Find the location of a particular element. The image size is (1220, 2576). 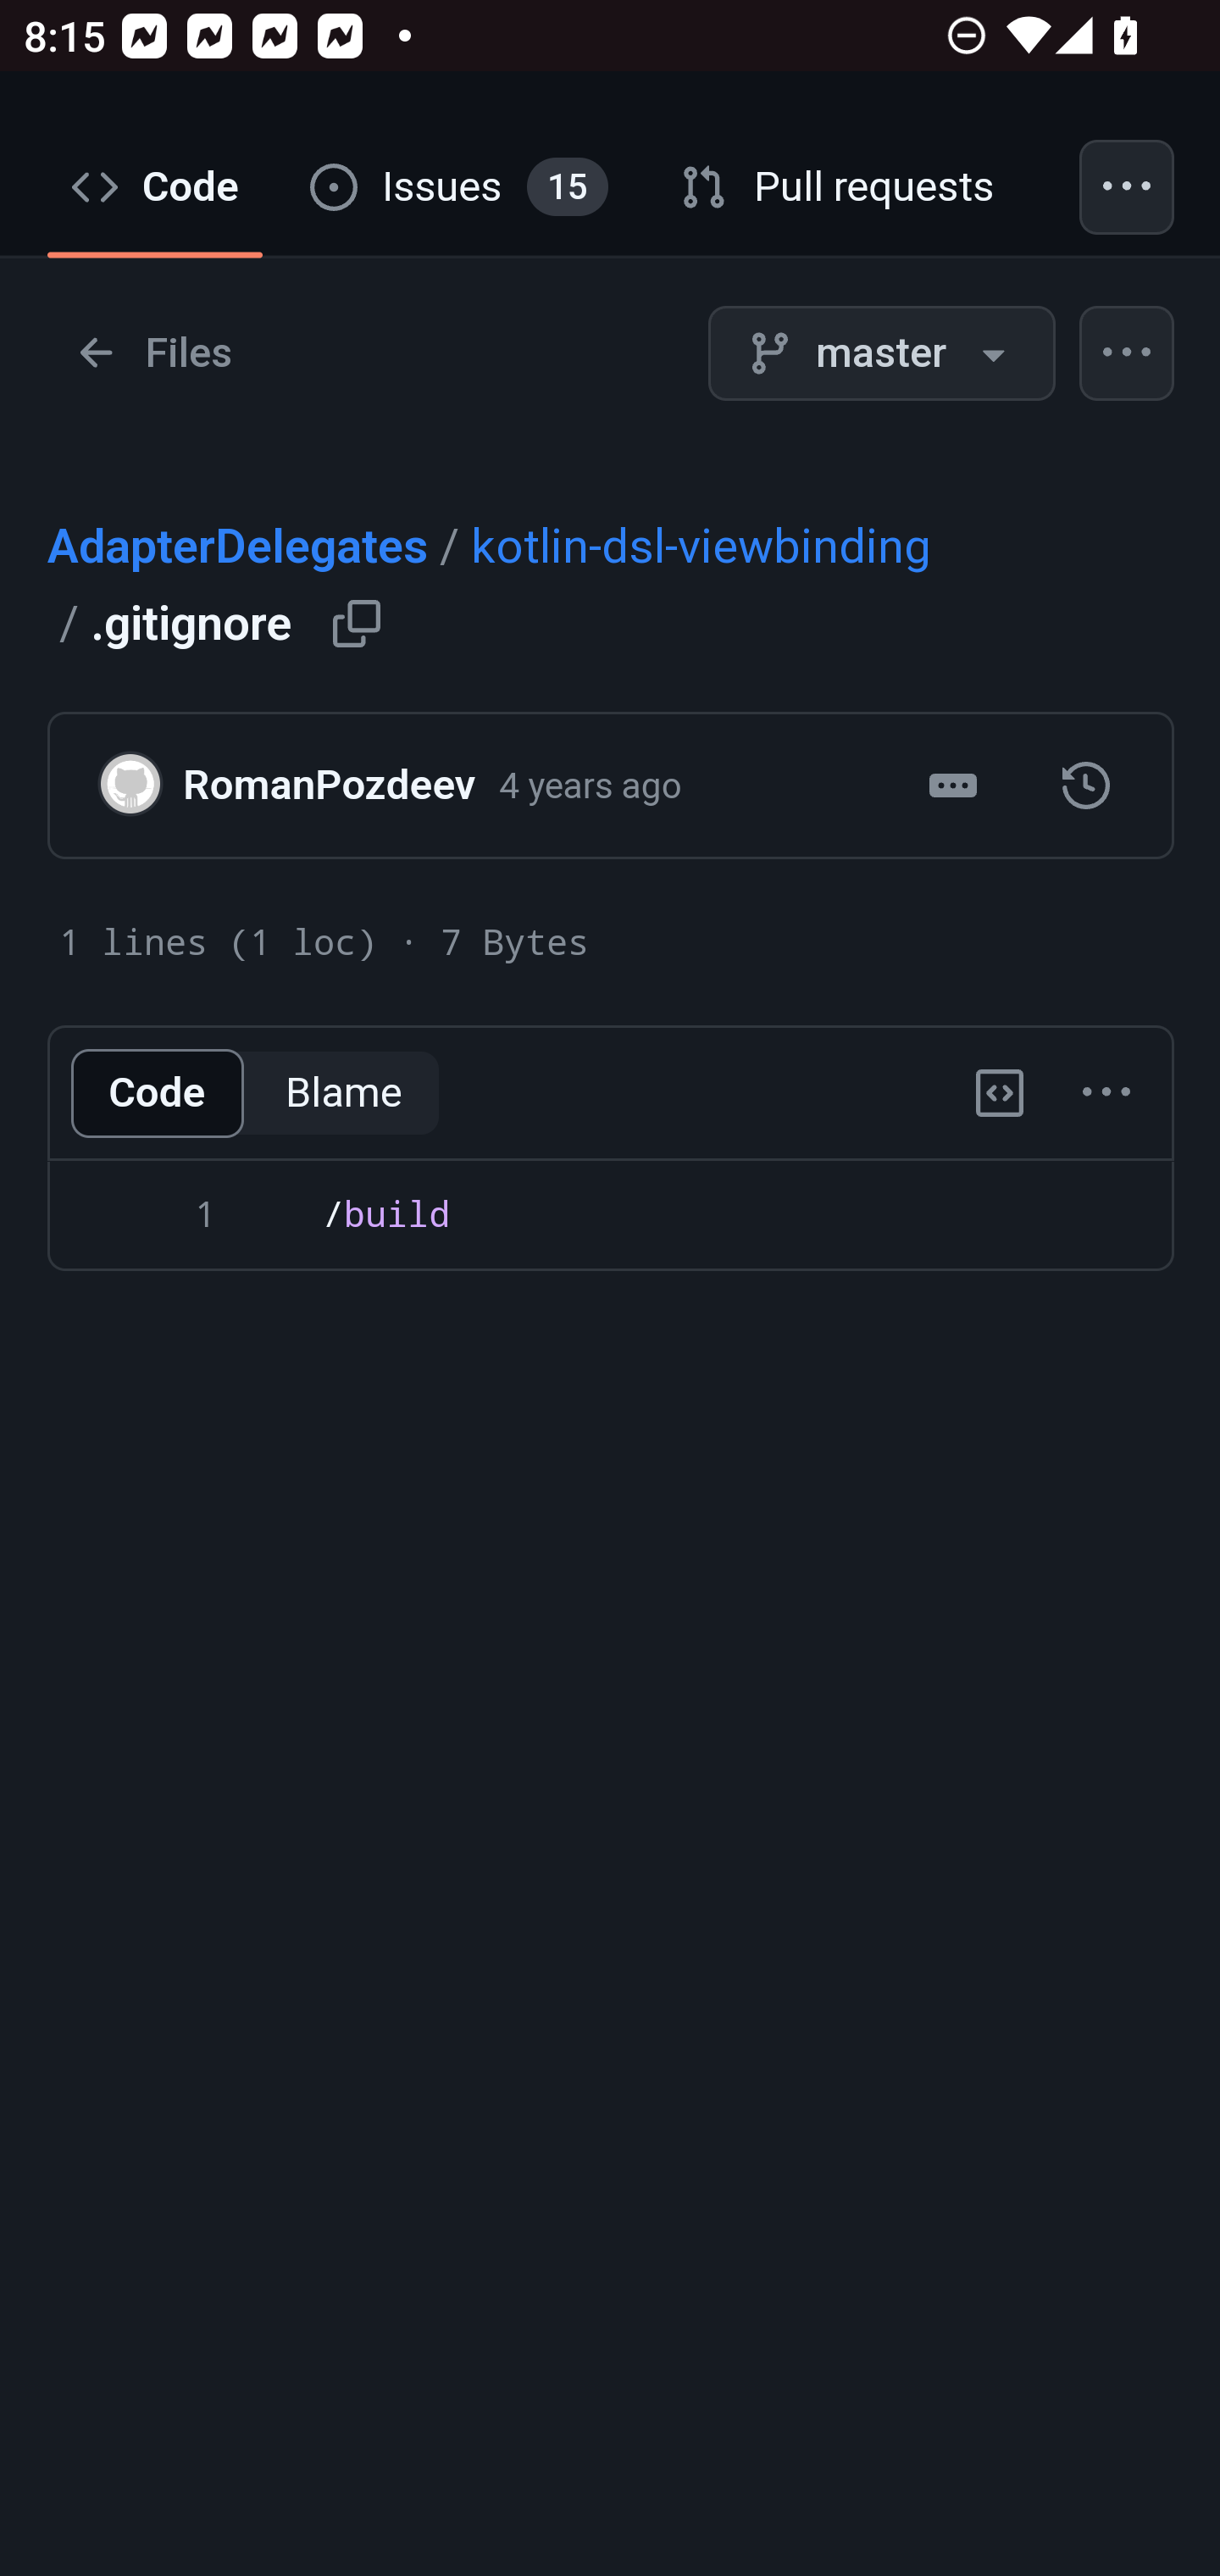

Pull requests is located at coordinates (839, 188).